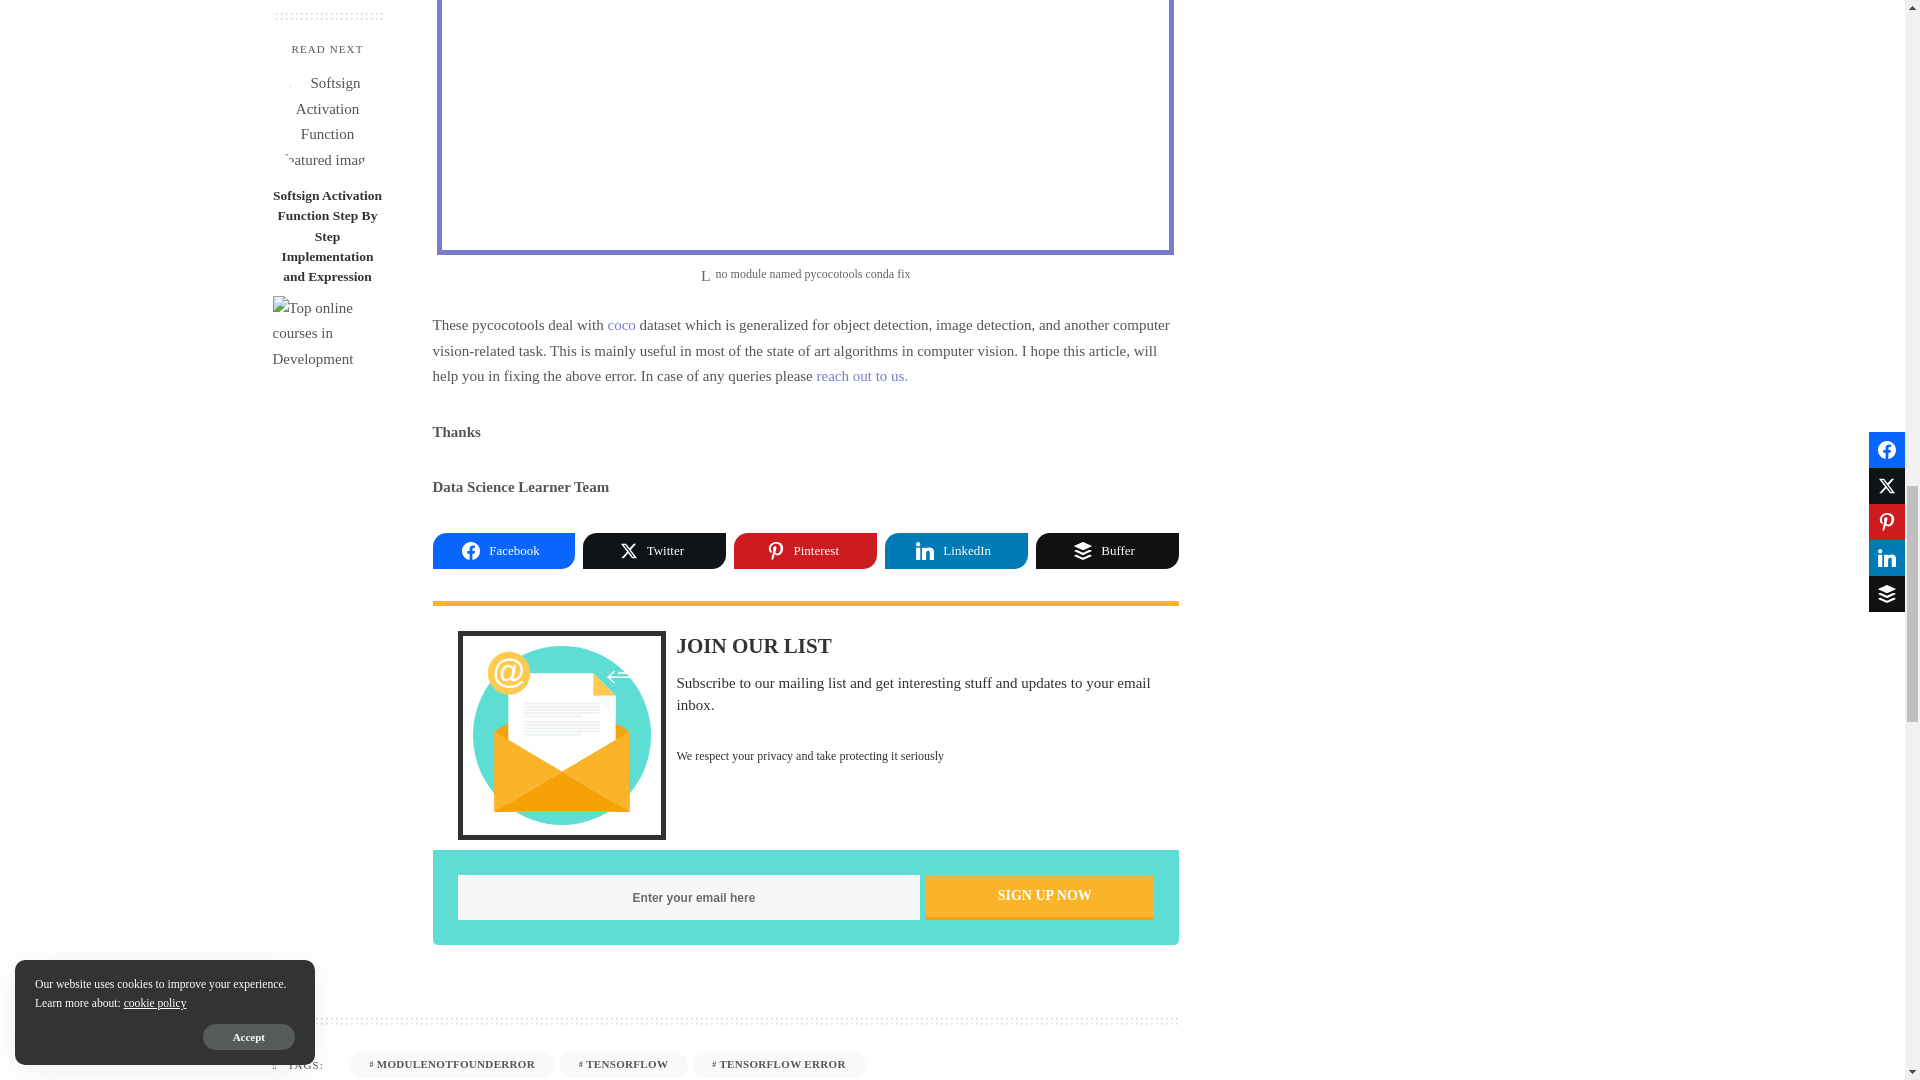 The width and height of the screenshot is (1920, 1080). I want to click on Share on LinkedIn, so click(956, 551).